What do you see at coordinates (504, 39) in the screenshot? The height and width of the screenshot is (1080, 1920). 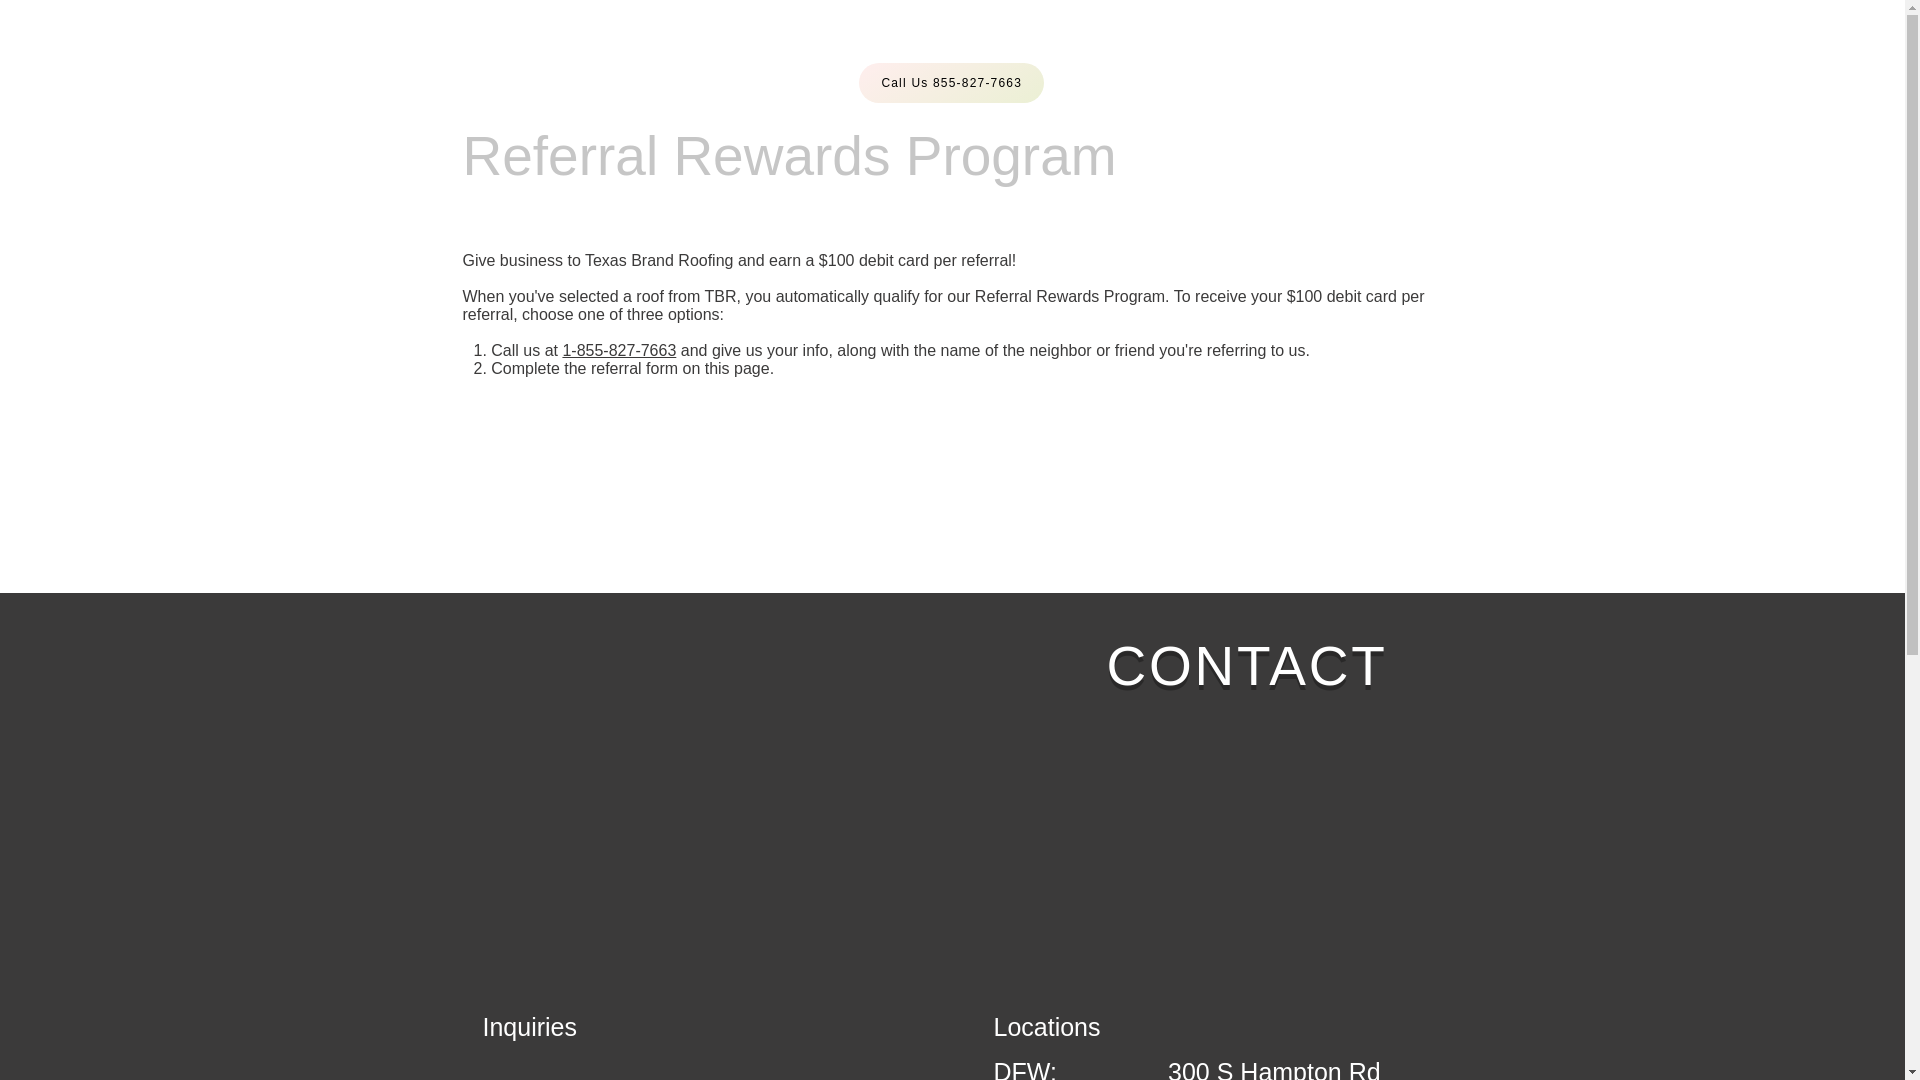 I see `HOME` at bounding box center [504, 39].